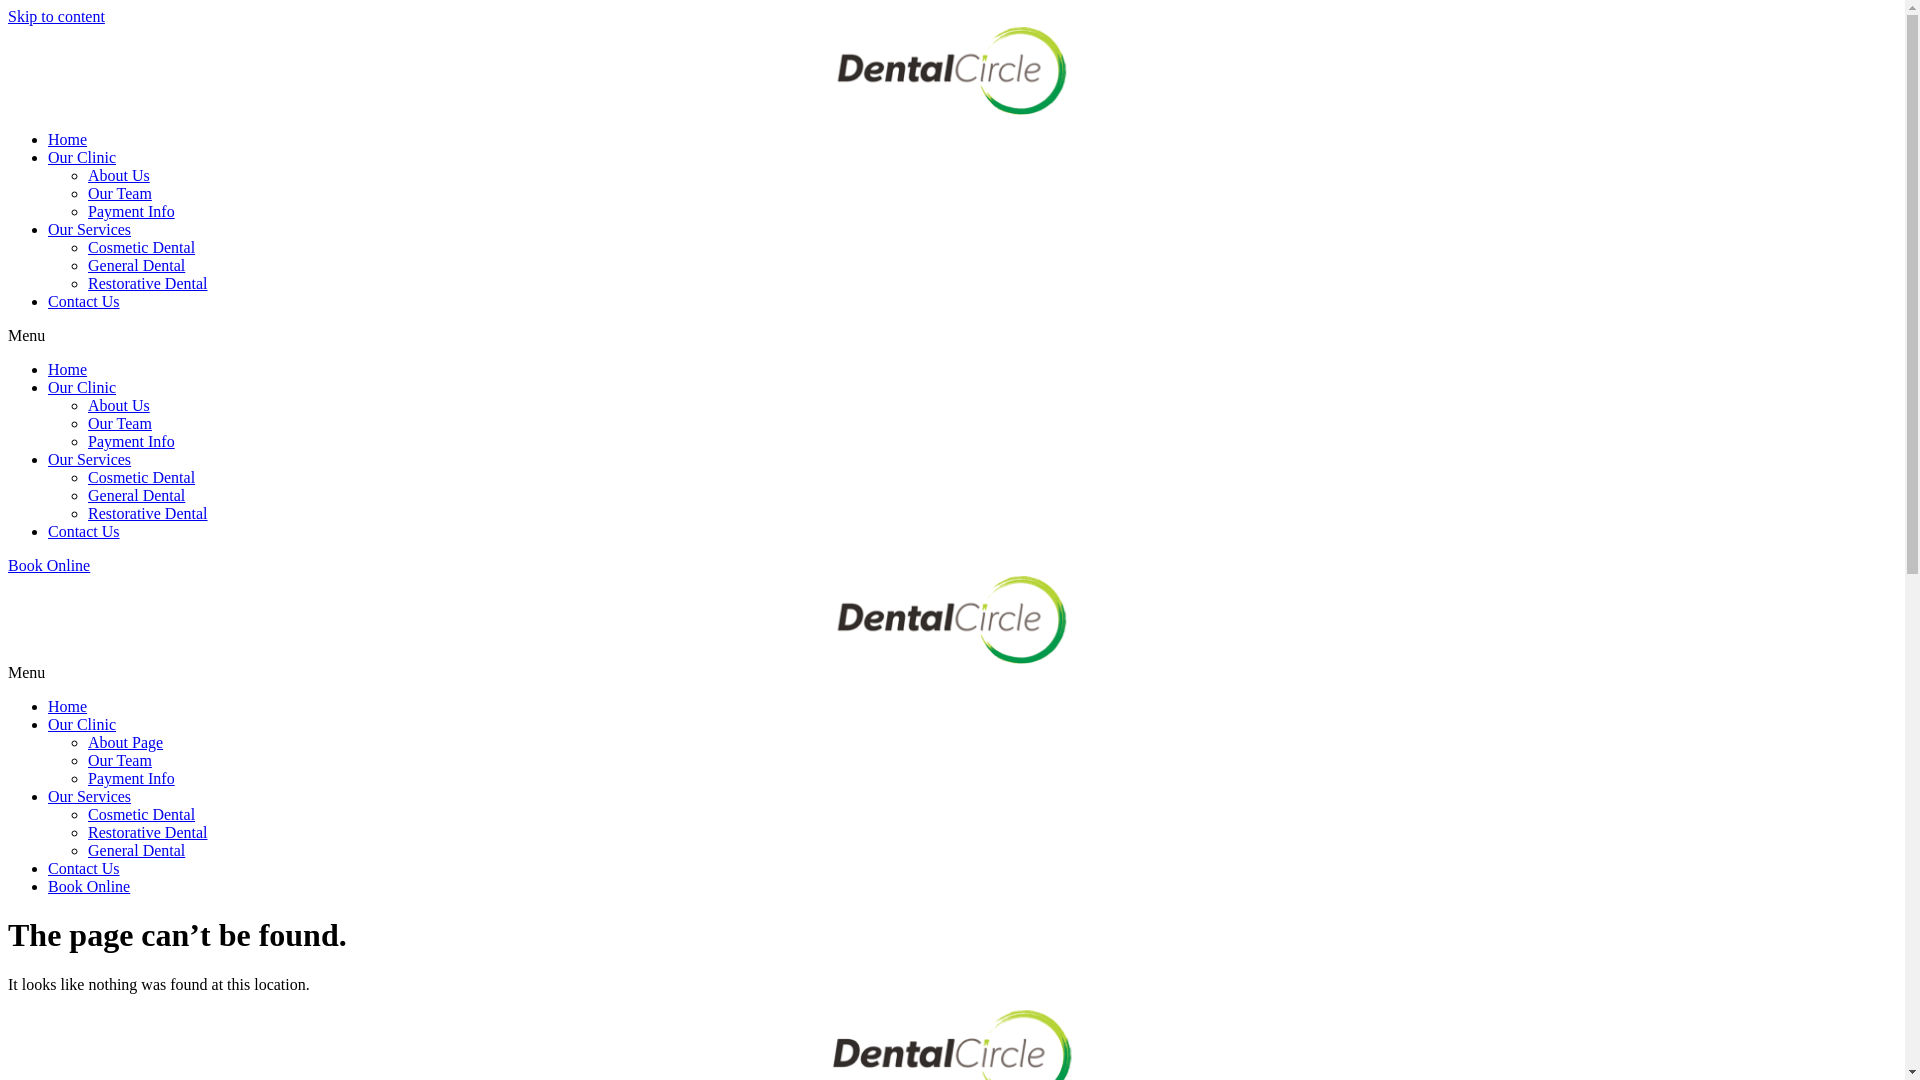 The image size is (1920, 1080). I want to click on Our Team, so click(120, 760).